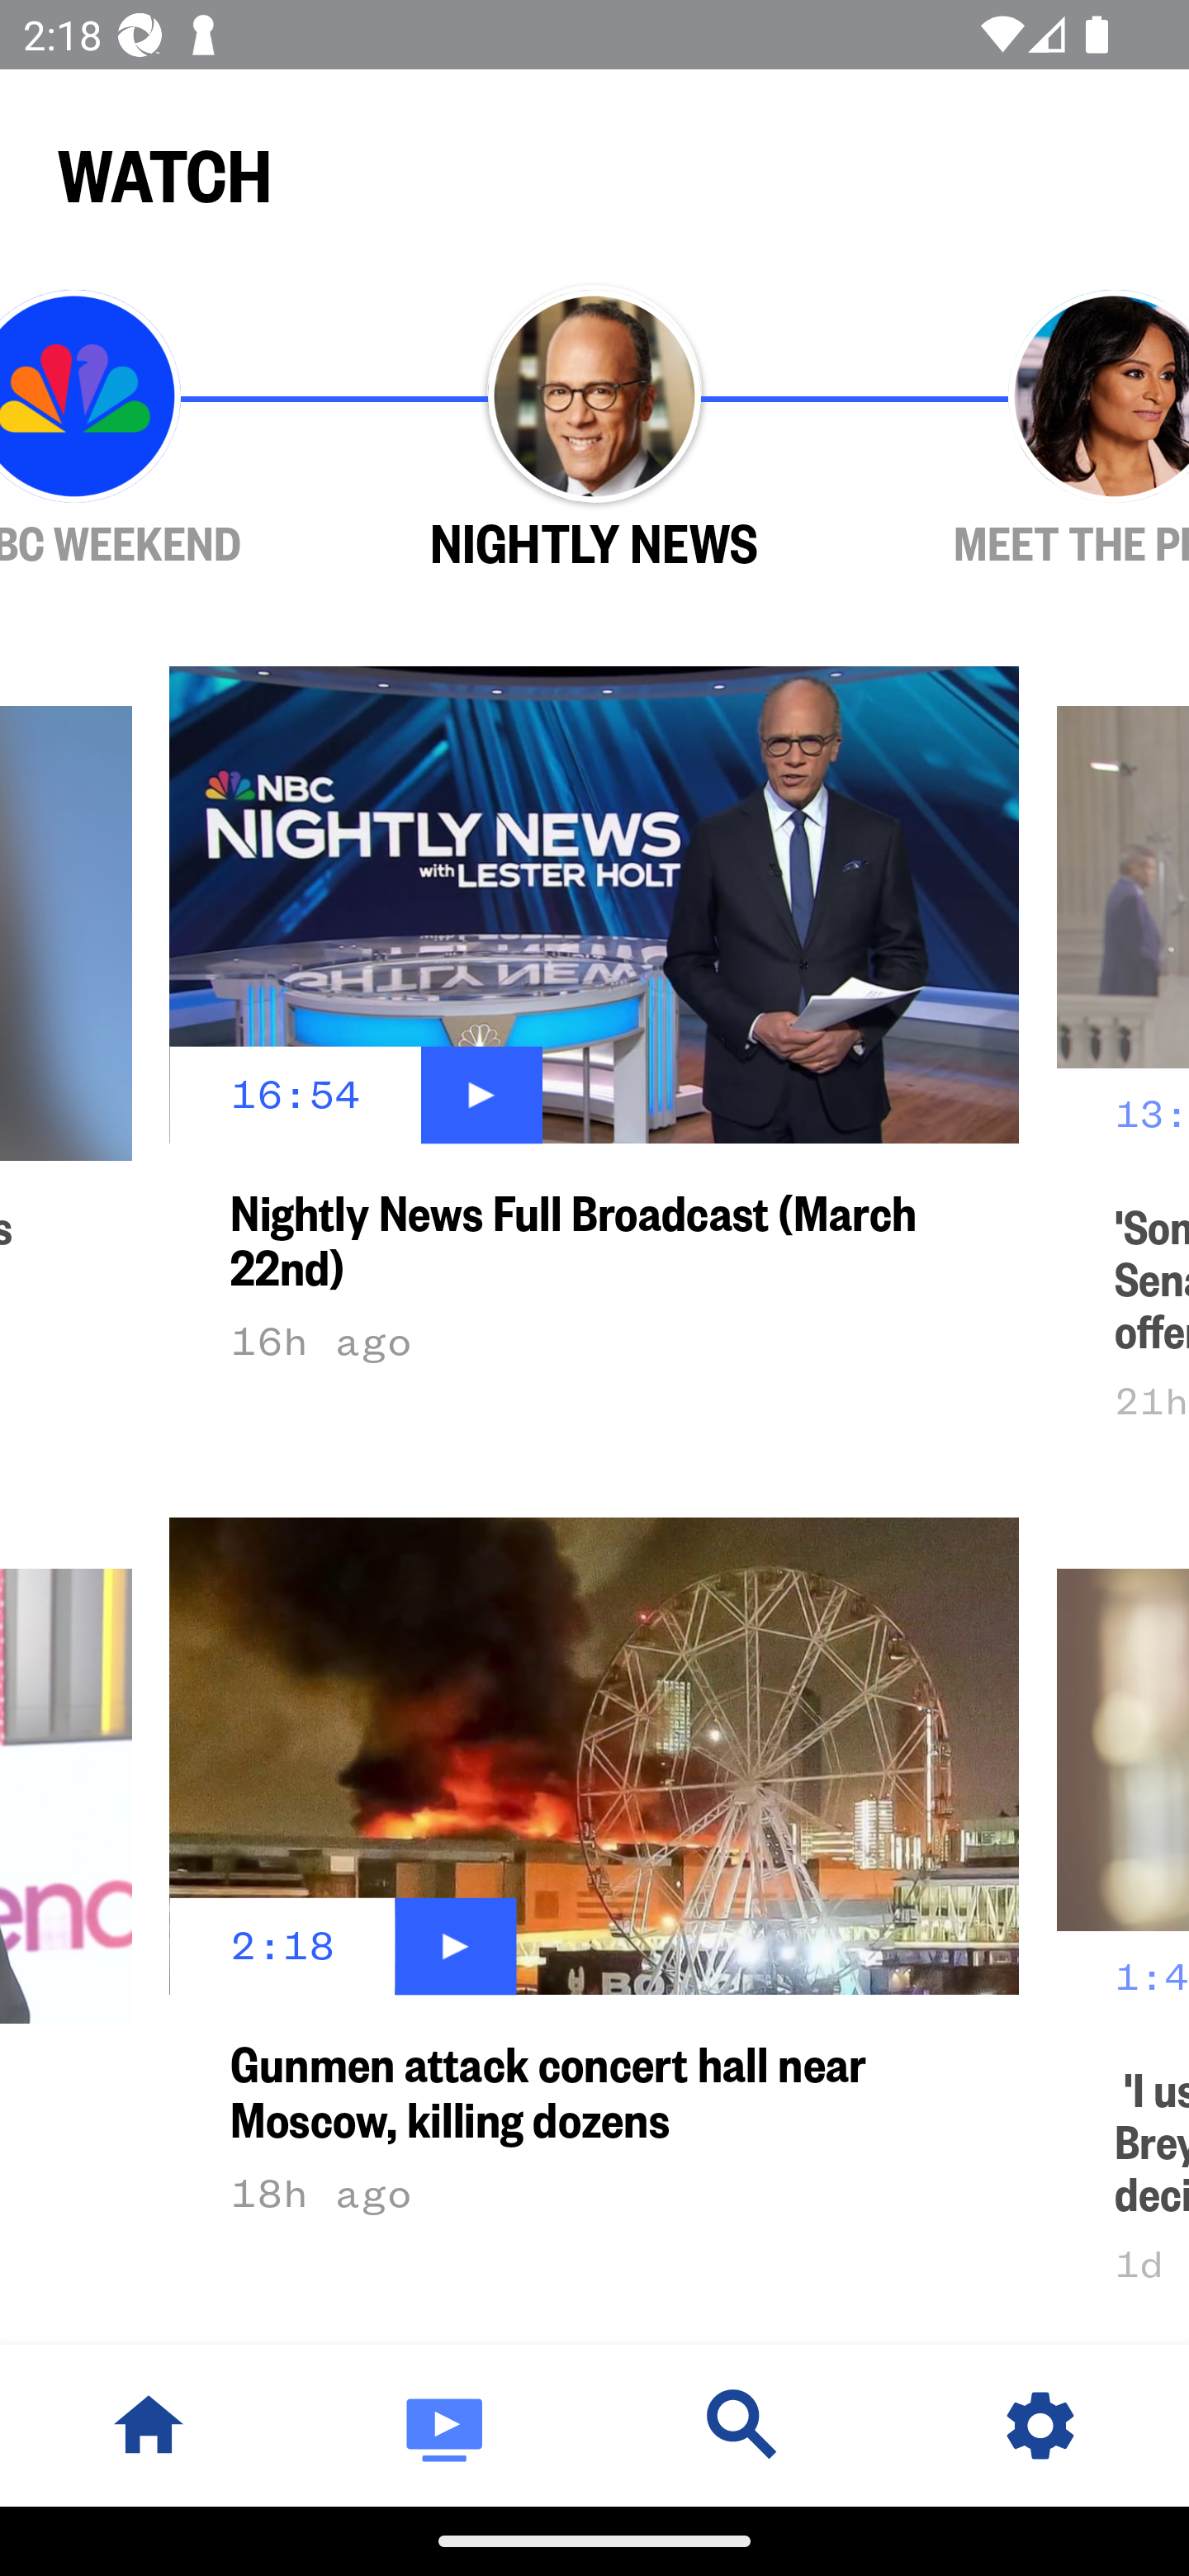 This screenshot has width=1189, height=2576. I want to click on MSNBC WEEKEND, so click(167, 429).